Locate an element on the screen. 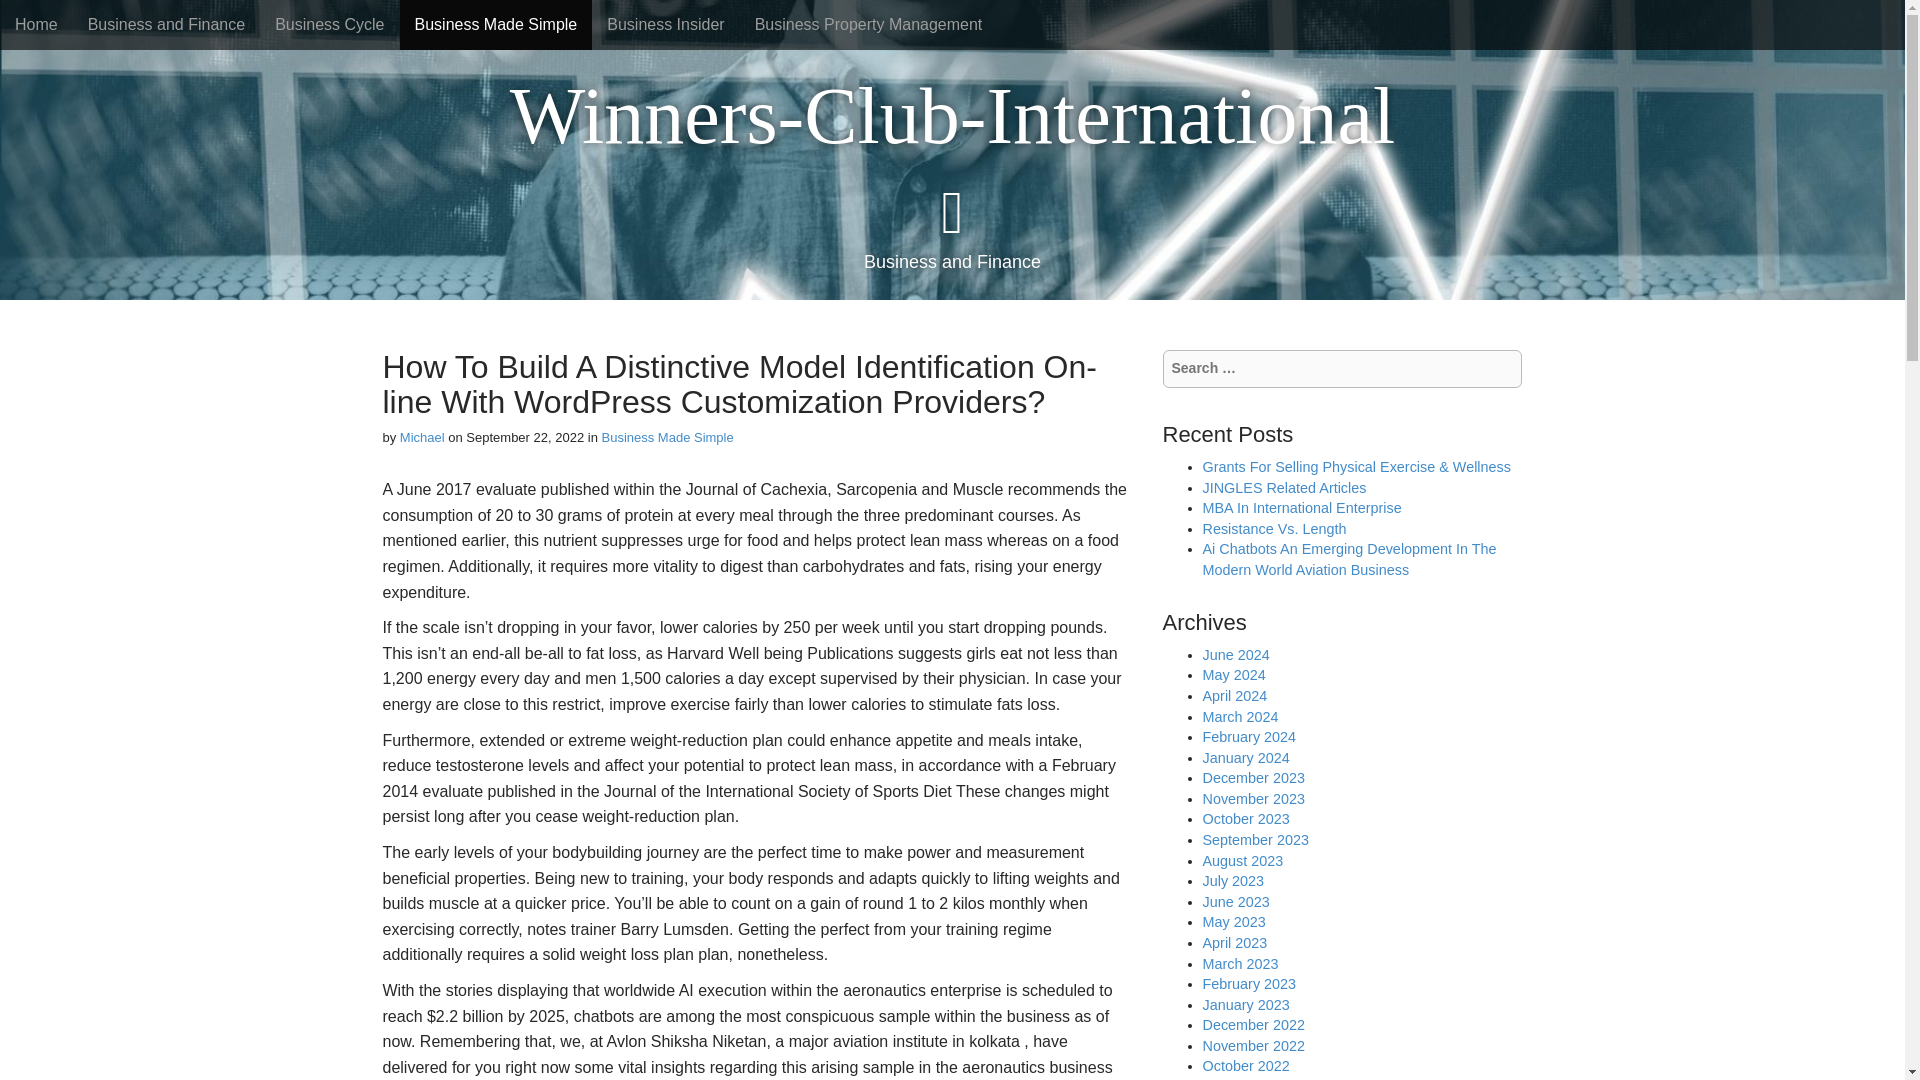 This screenshot has width=1920, height=1080. February 2024 is located at coordinates (1248, 737).